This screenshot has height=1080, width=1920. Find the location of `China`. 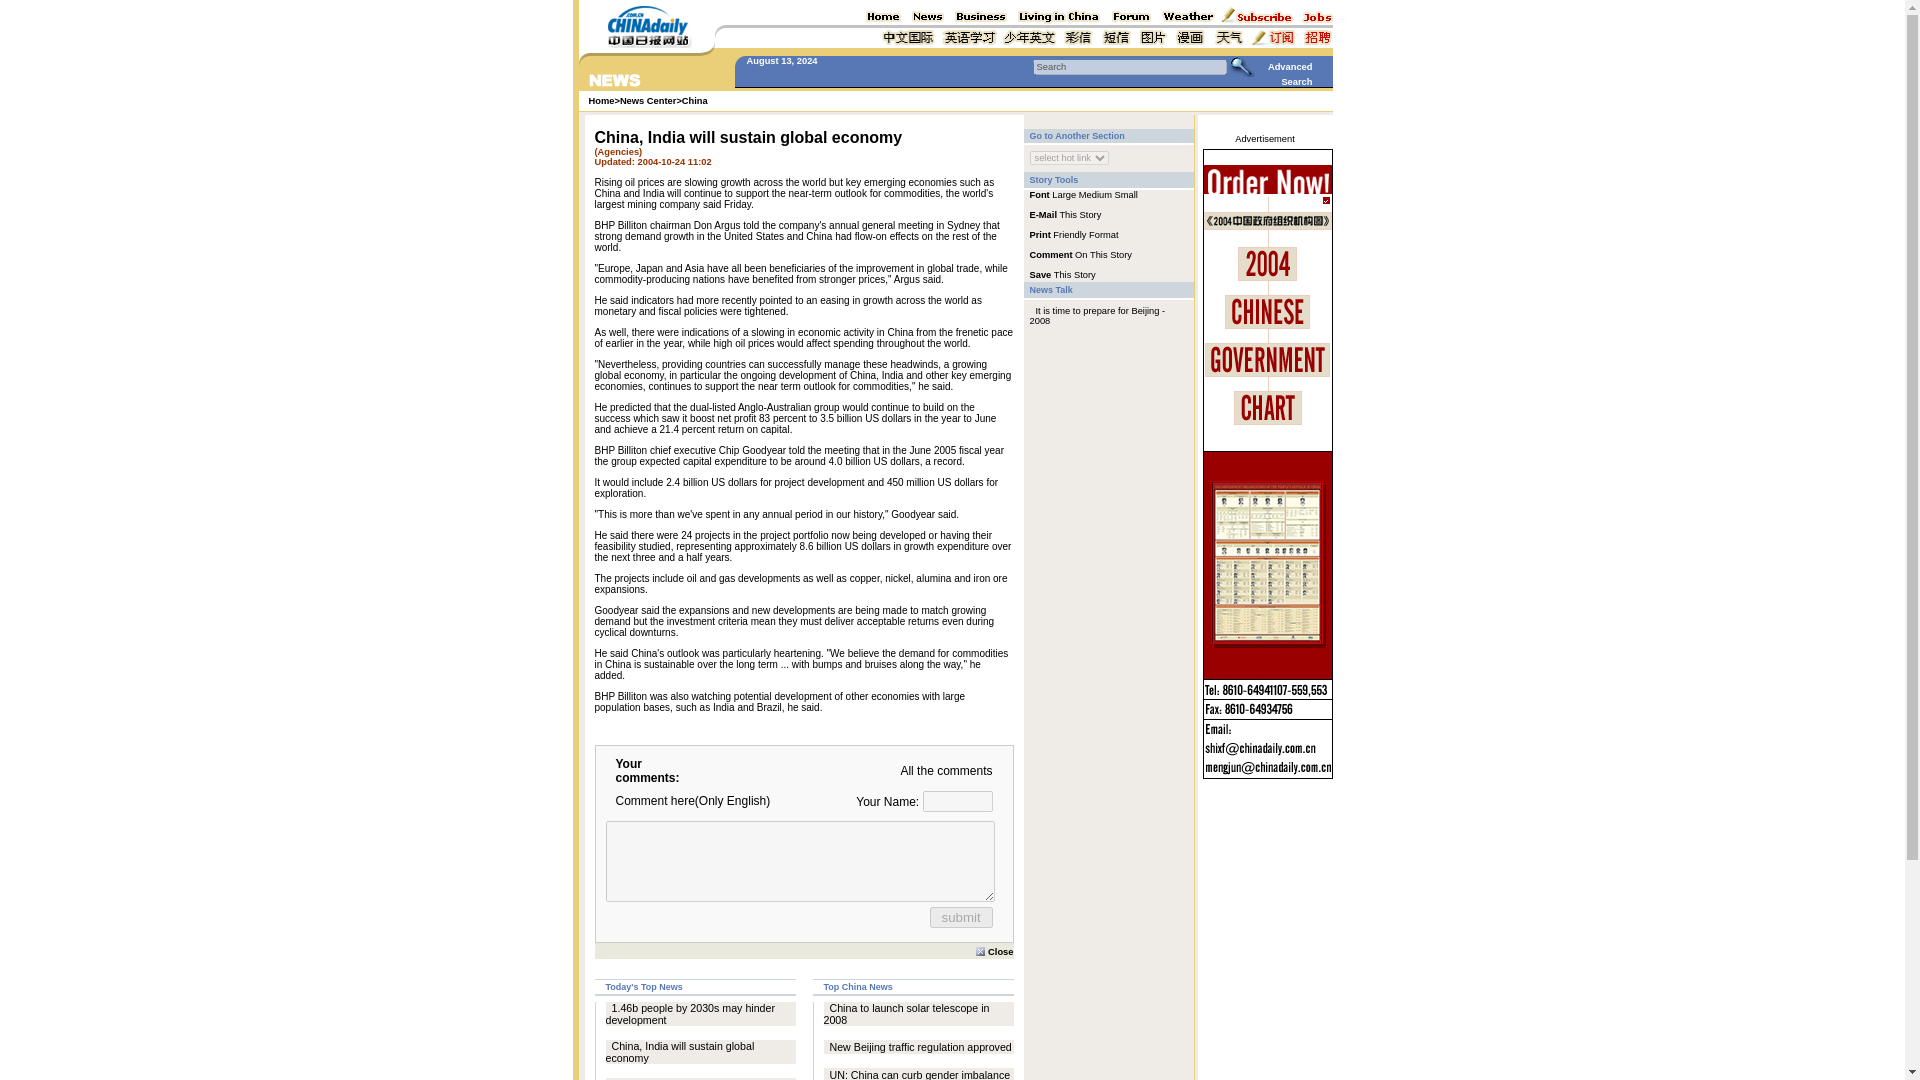

China is located at coordinates (694, 100).